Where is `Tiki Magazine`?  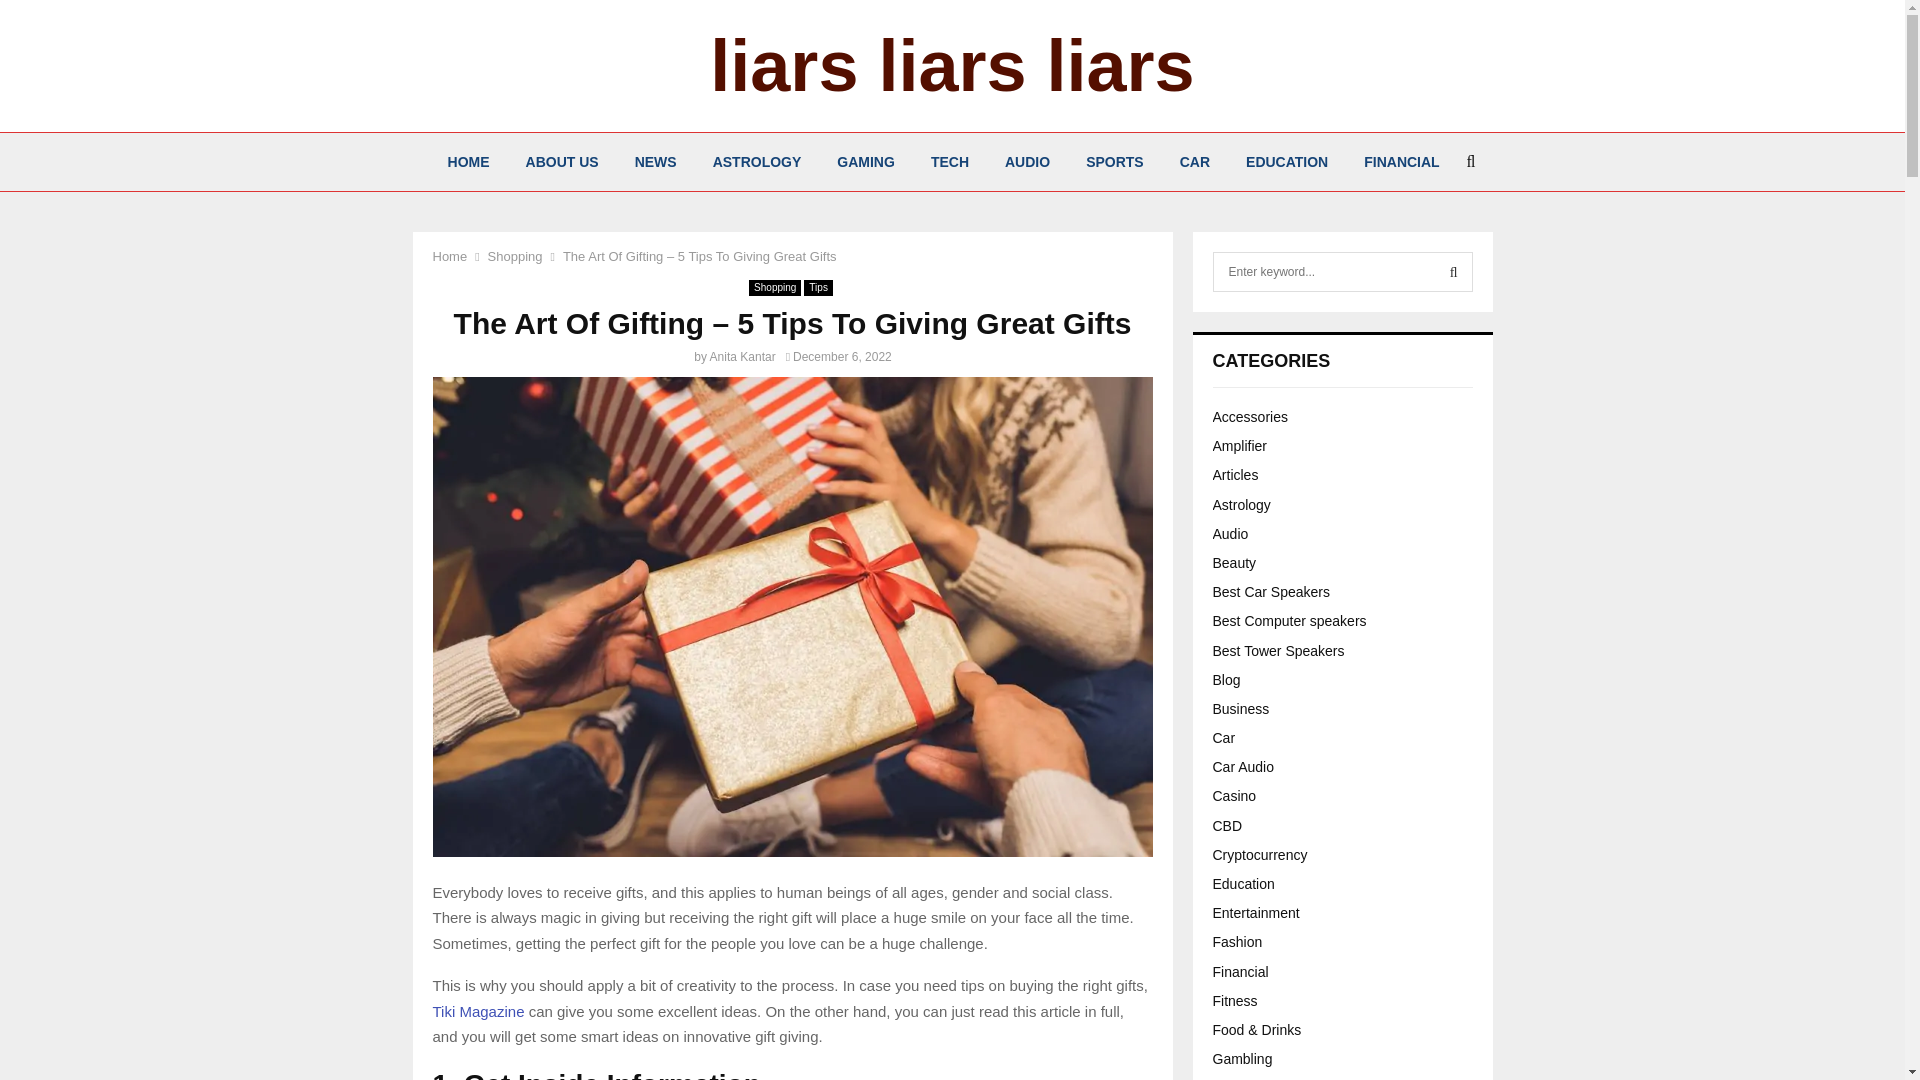 Tiki Magazine is located at coordinates (478, 1010).